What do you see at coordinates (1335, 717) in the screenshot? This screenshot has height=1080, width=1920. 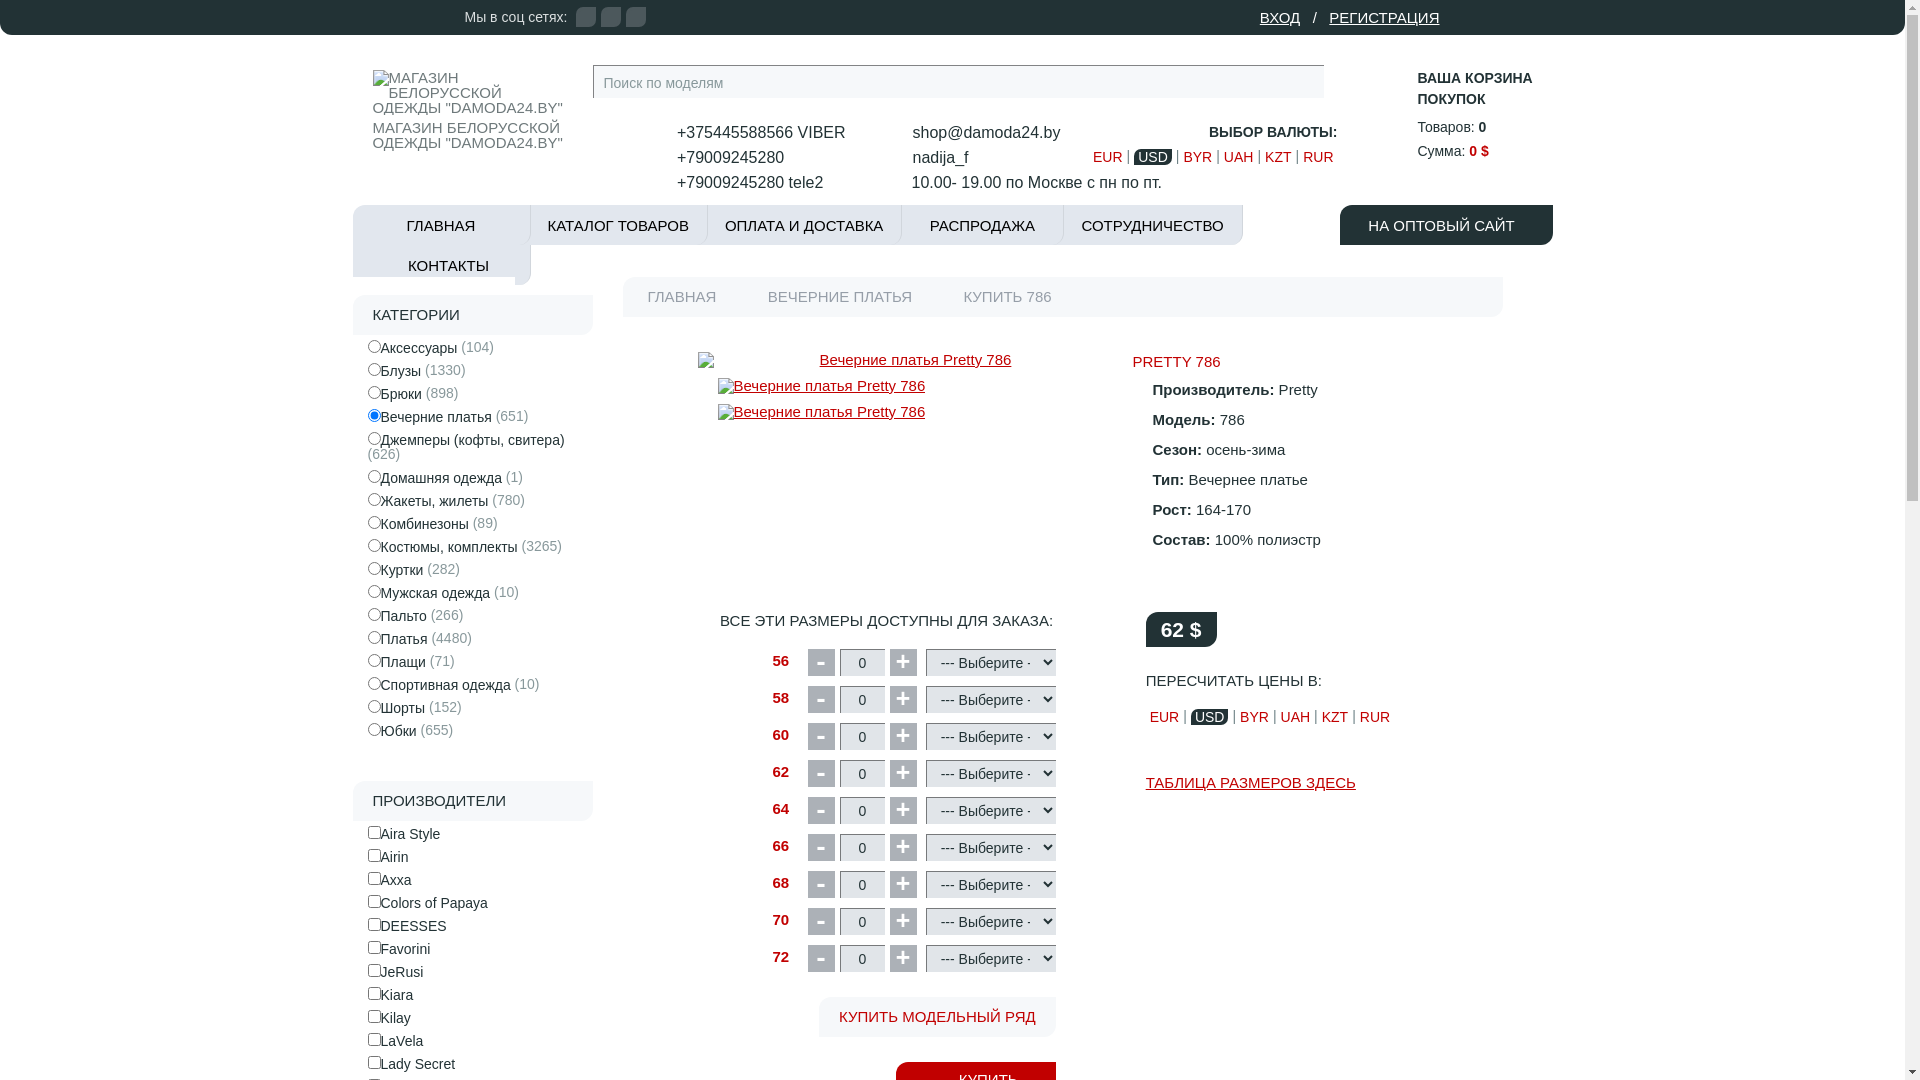 I see `KZT` at bounding box center [1335, 717].